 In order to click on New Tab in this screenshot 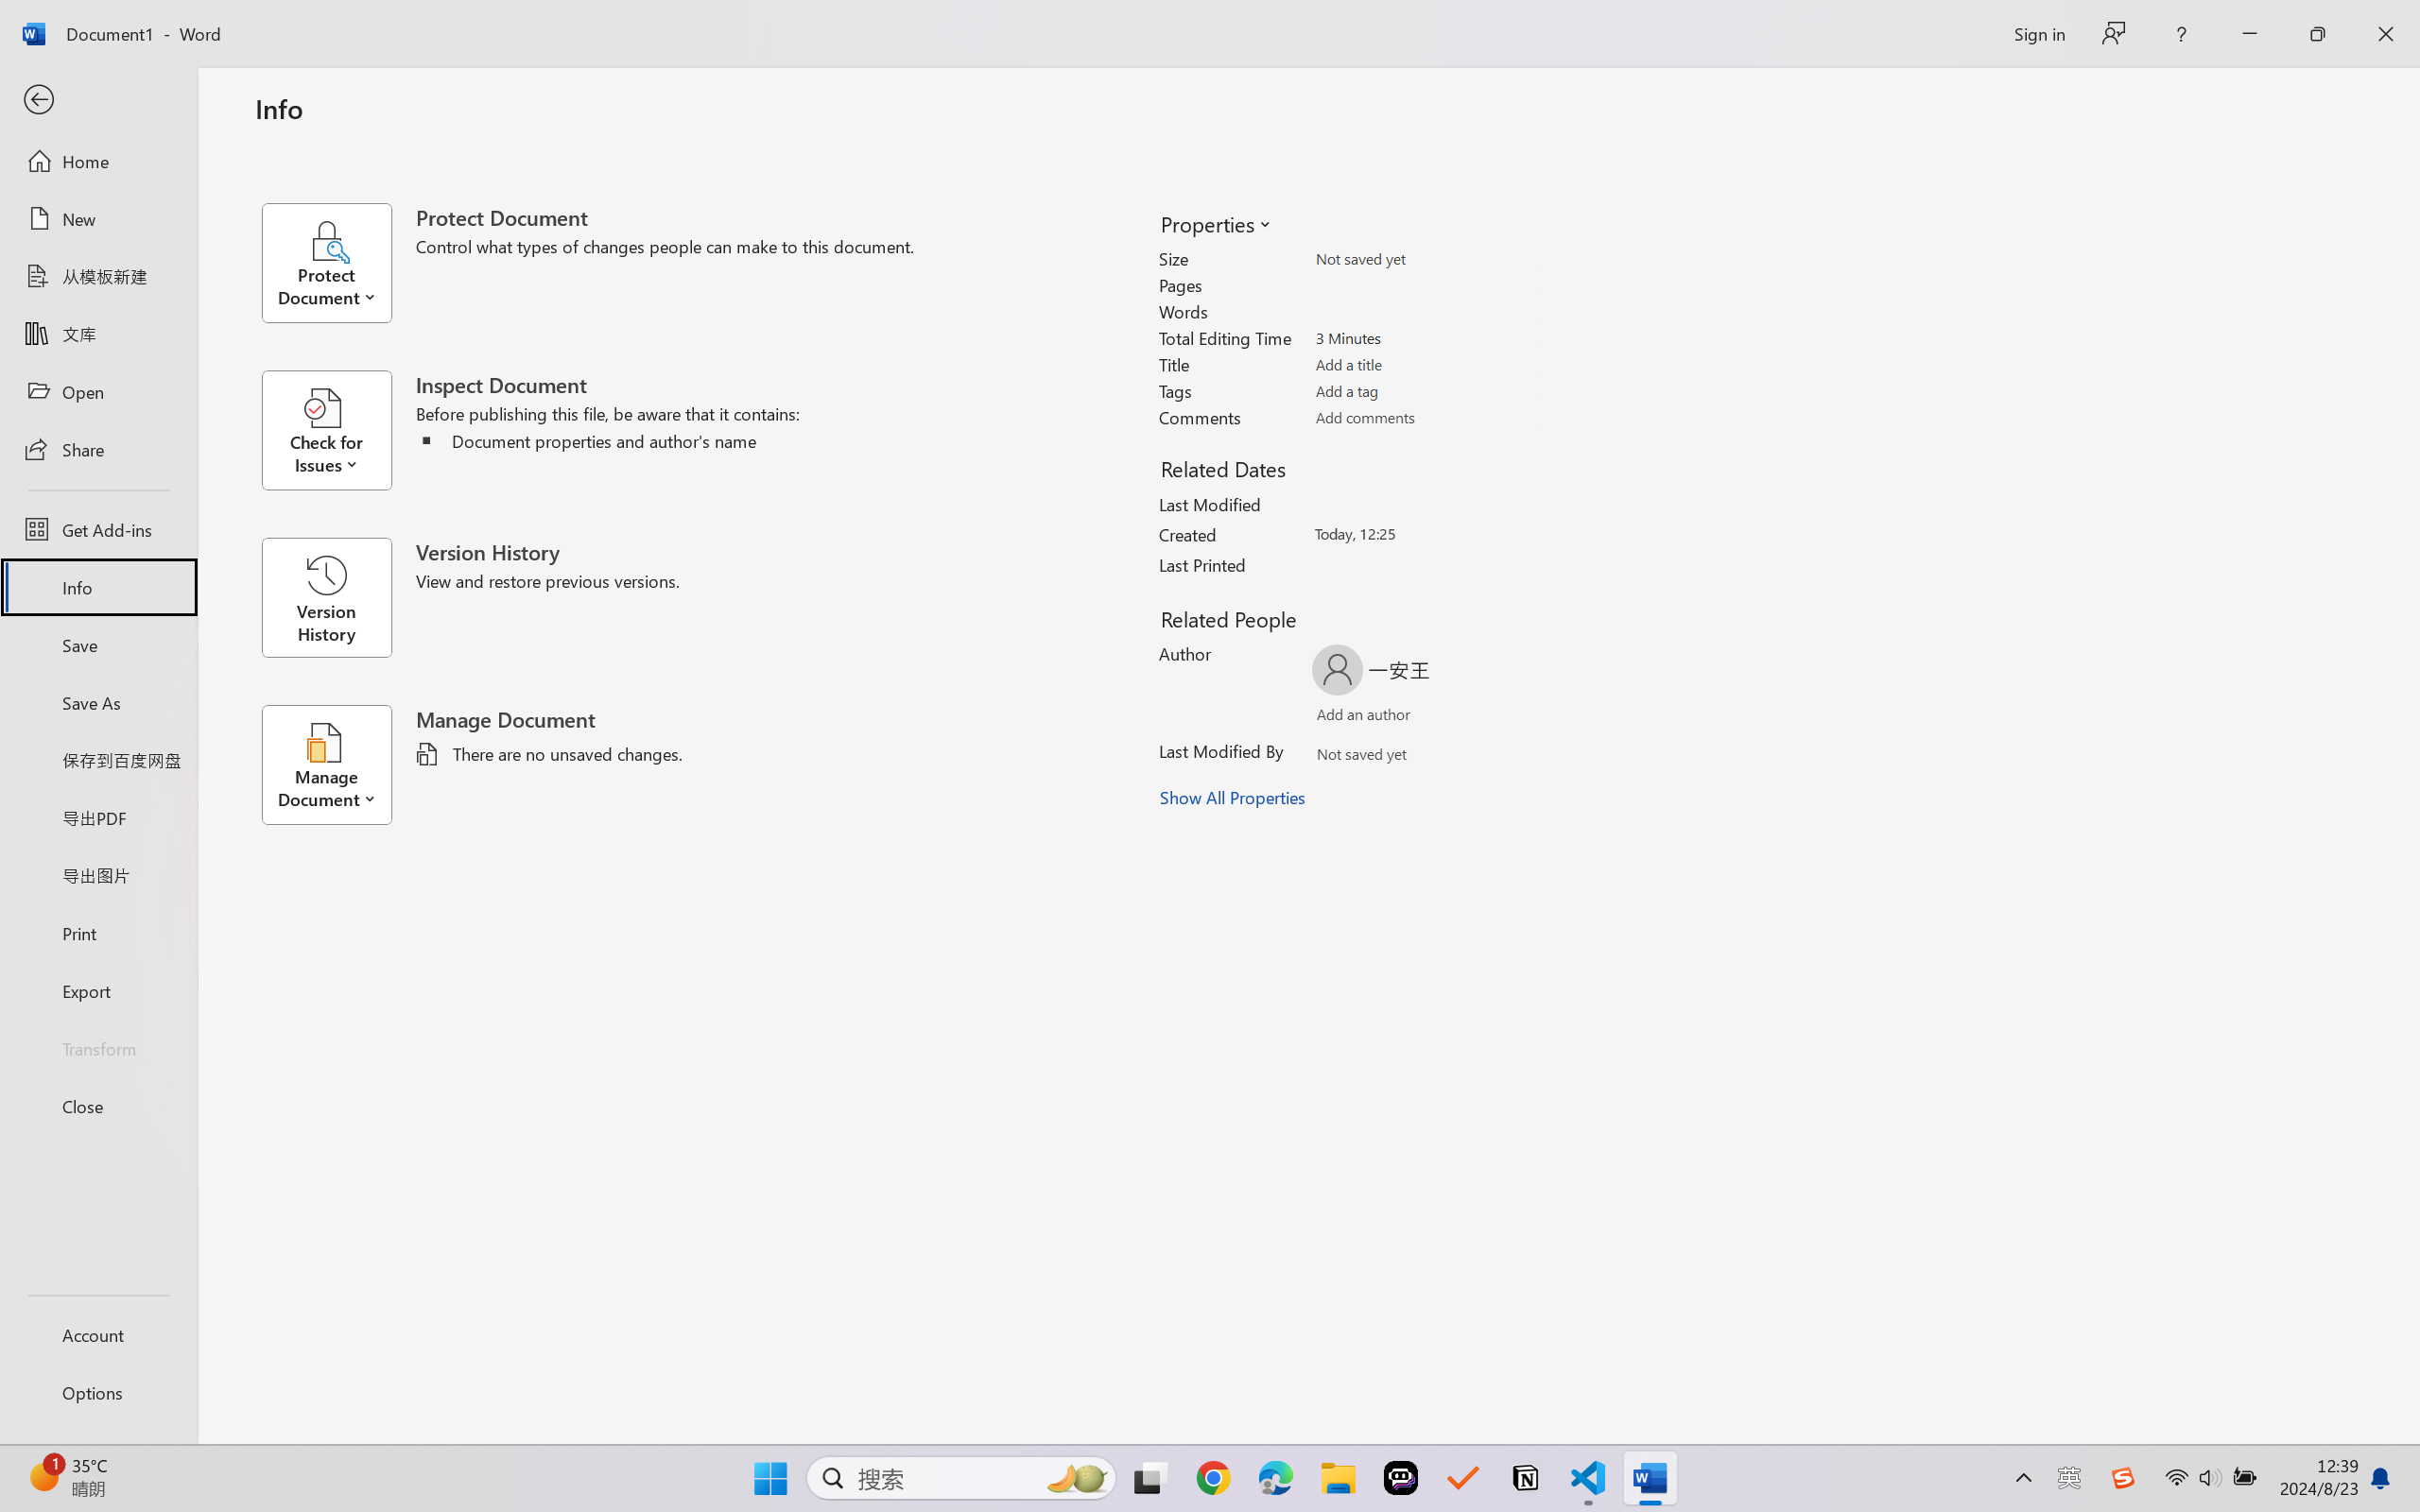, I will do `click(2150, 21)`.